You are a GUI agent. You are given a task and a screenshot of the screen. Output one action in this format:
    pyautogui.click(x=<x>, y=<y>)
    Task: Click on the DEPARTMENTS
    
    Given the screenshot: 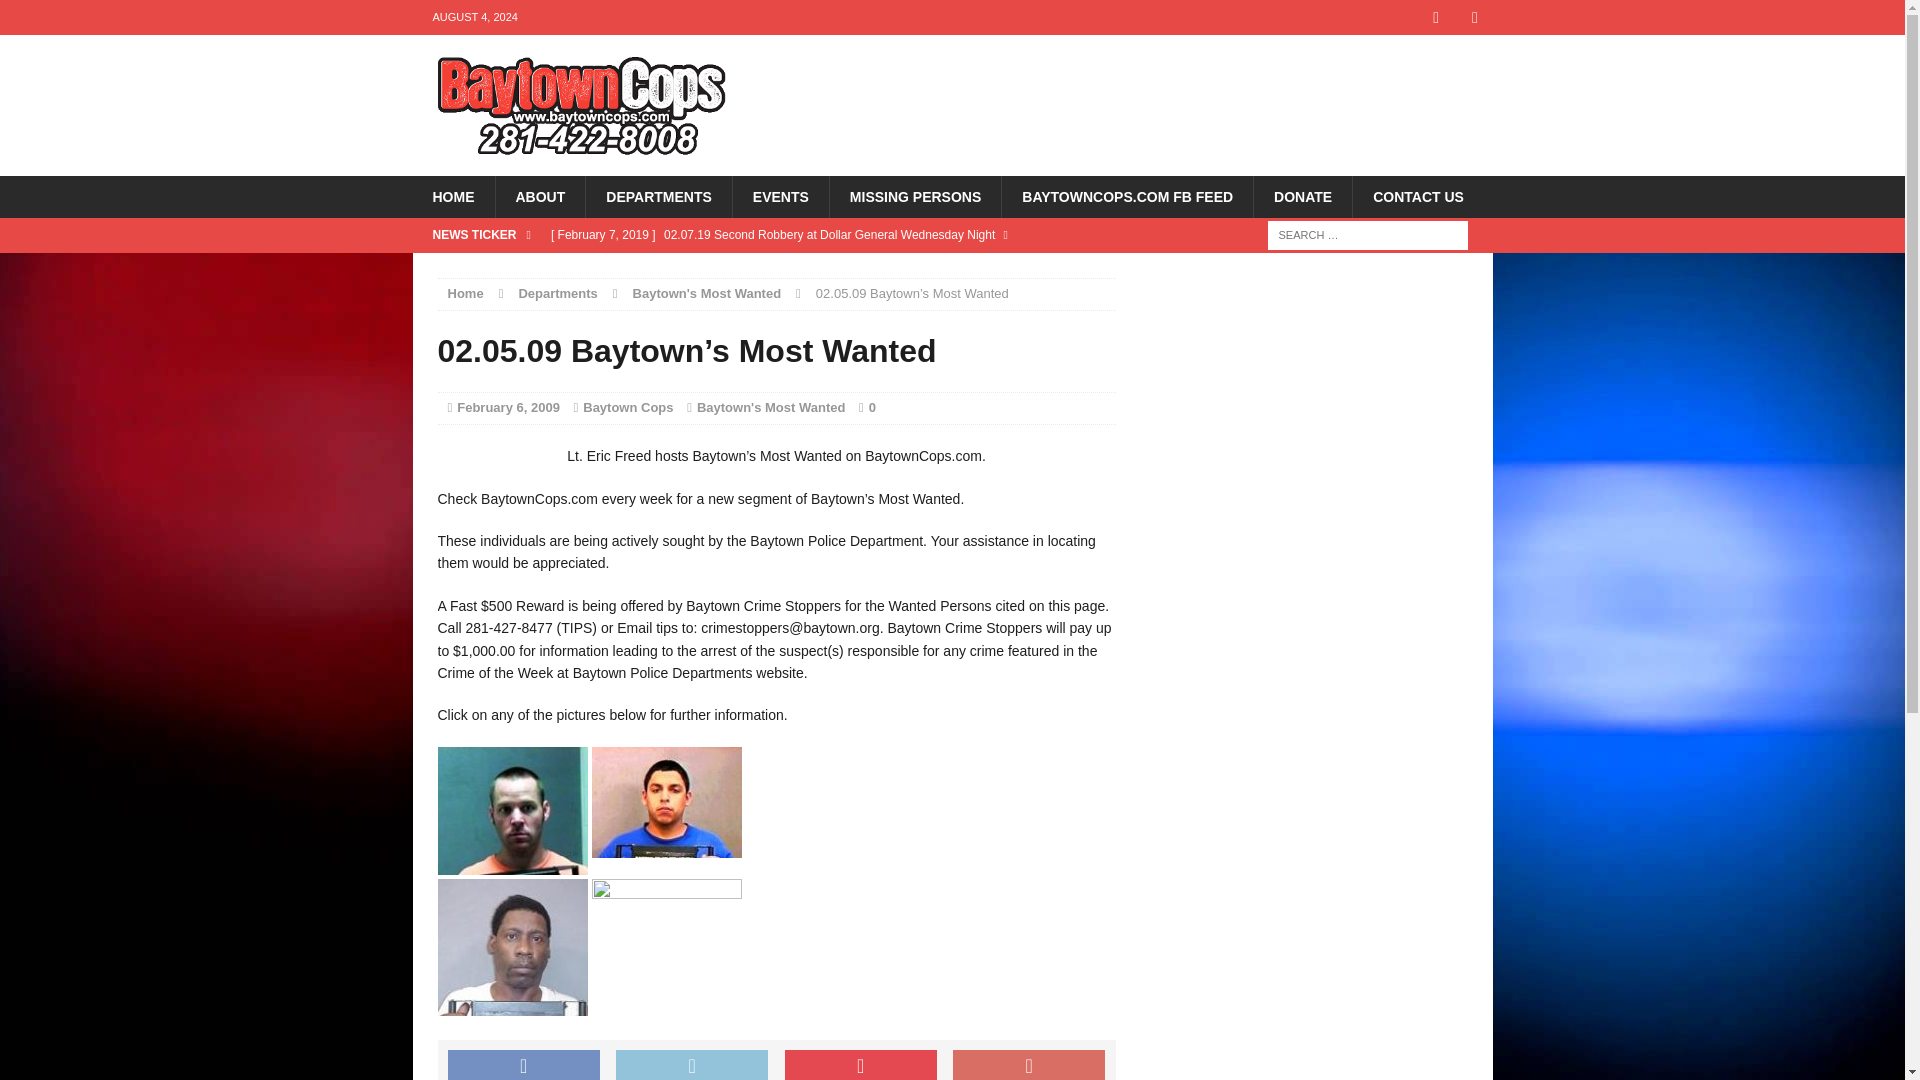 What is the action you would take?
    pyautogui.click(x=658, y=197)
    